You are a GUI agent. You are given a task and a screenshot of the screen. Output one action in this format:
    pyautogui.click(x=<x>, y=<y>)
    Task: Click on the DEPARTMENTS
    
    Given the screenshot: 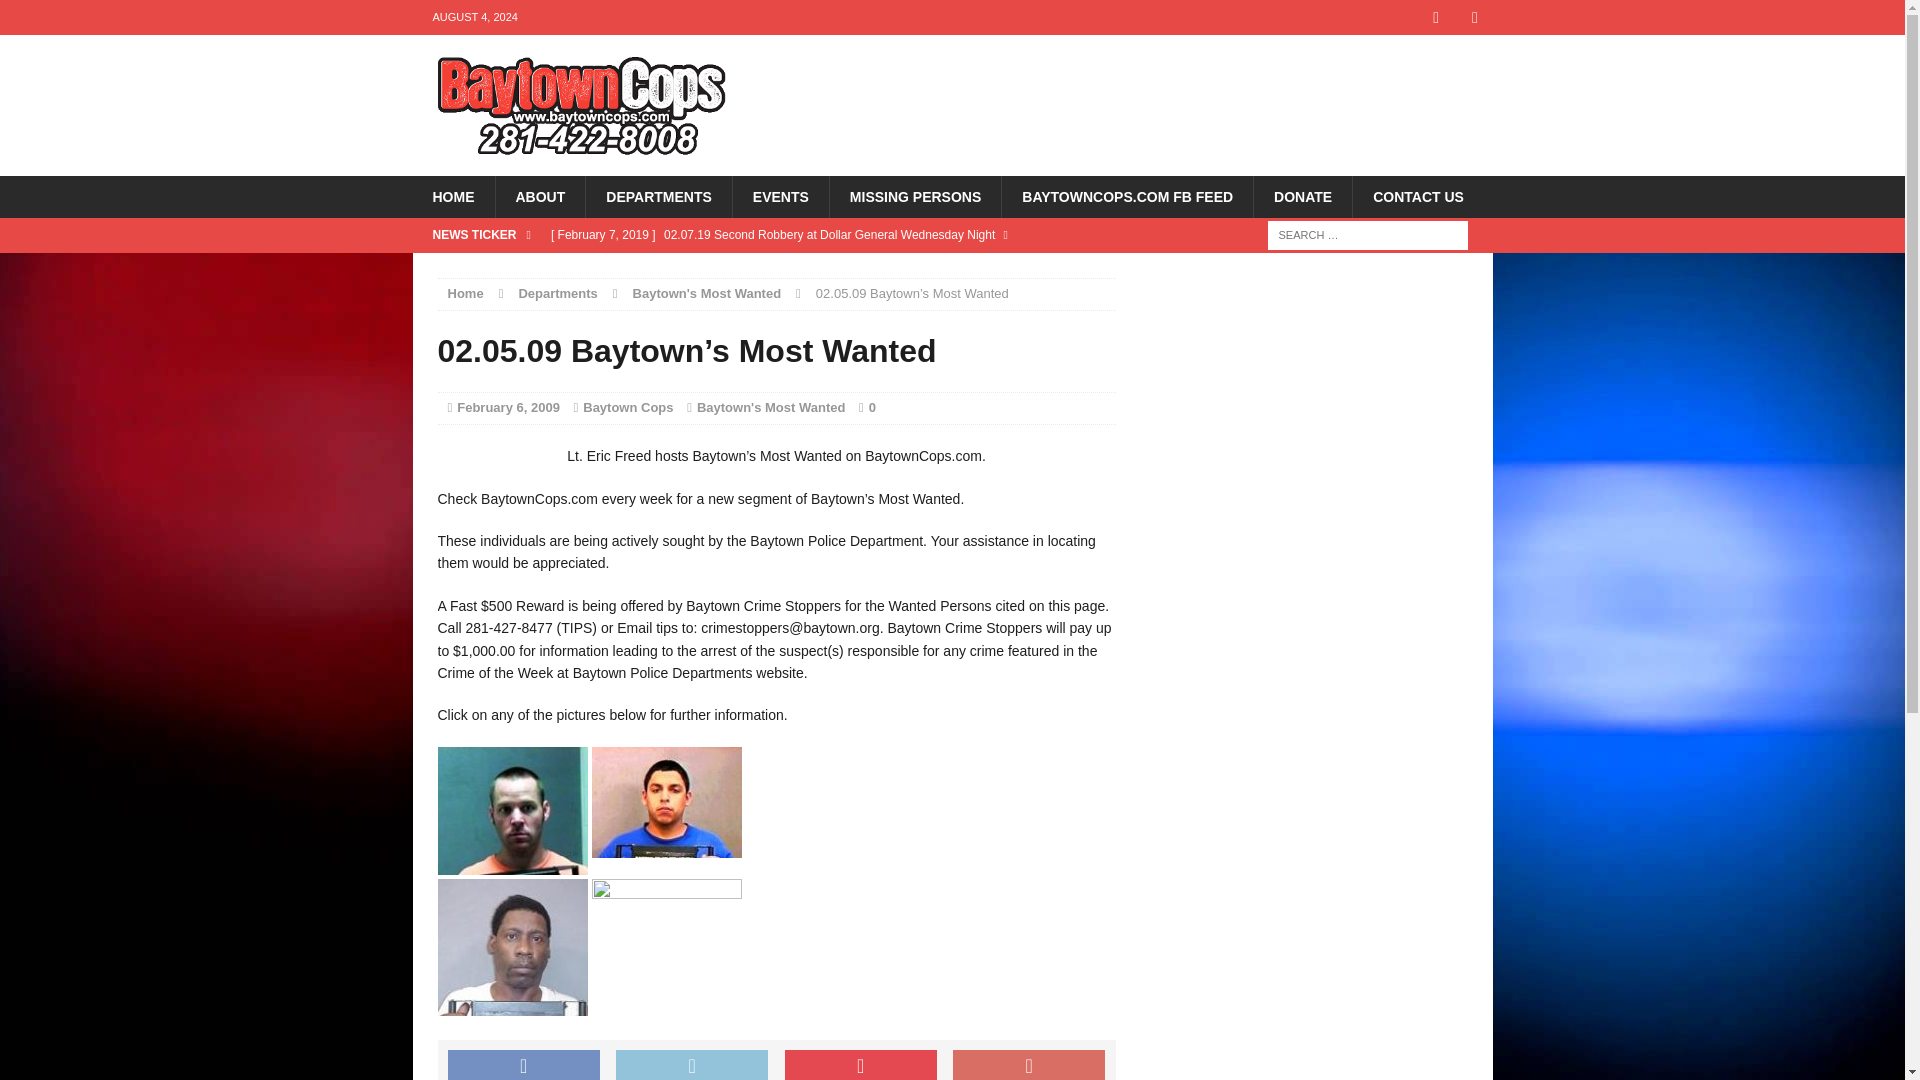 What is the action you would take?
    pyautogui.click(x=658, y=197)
    